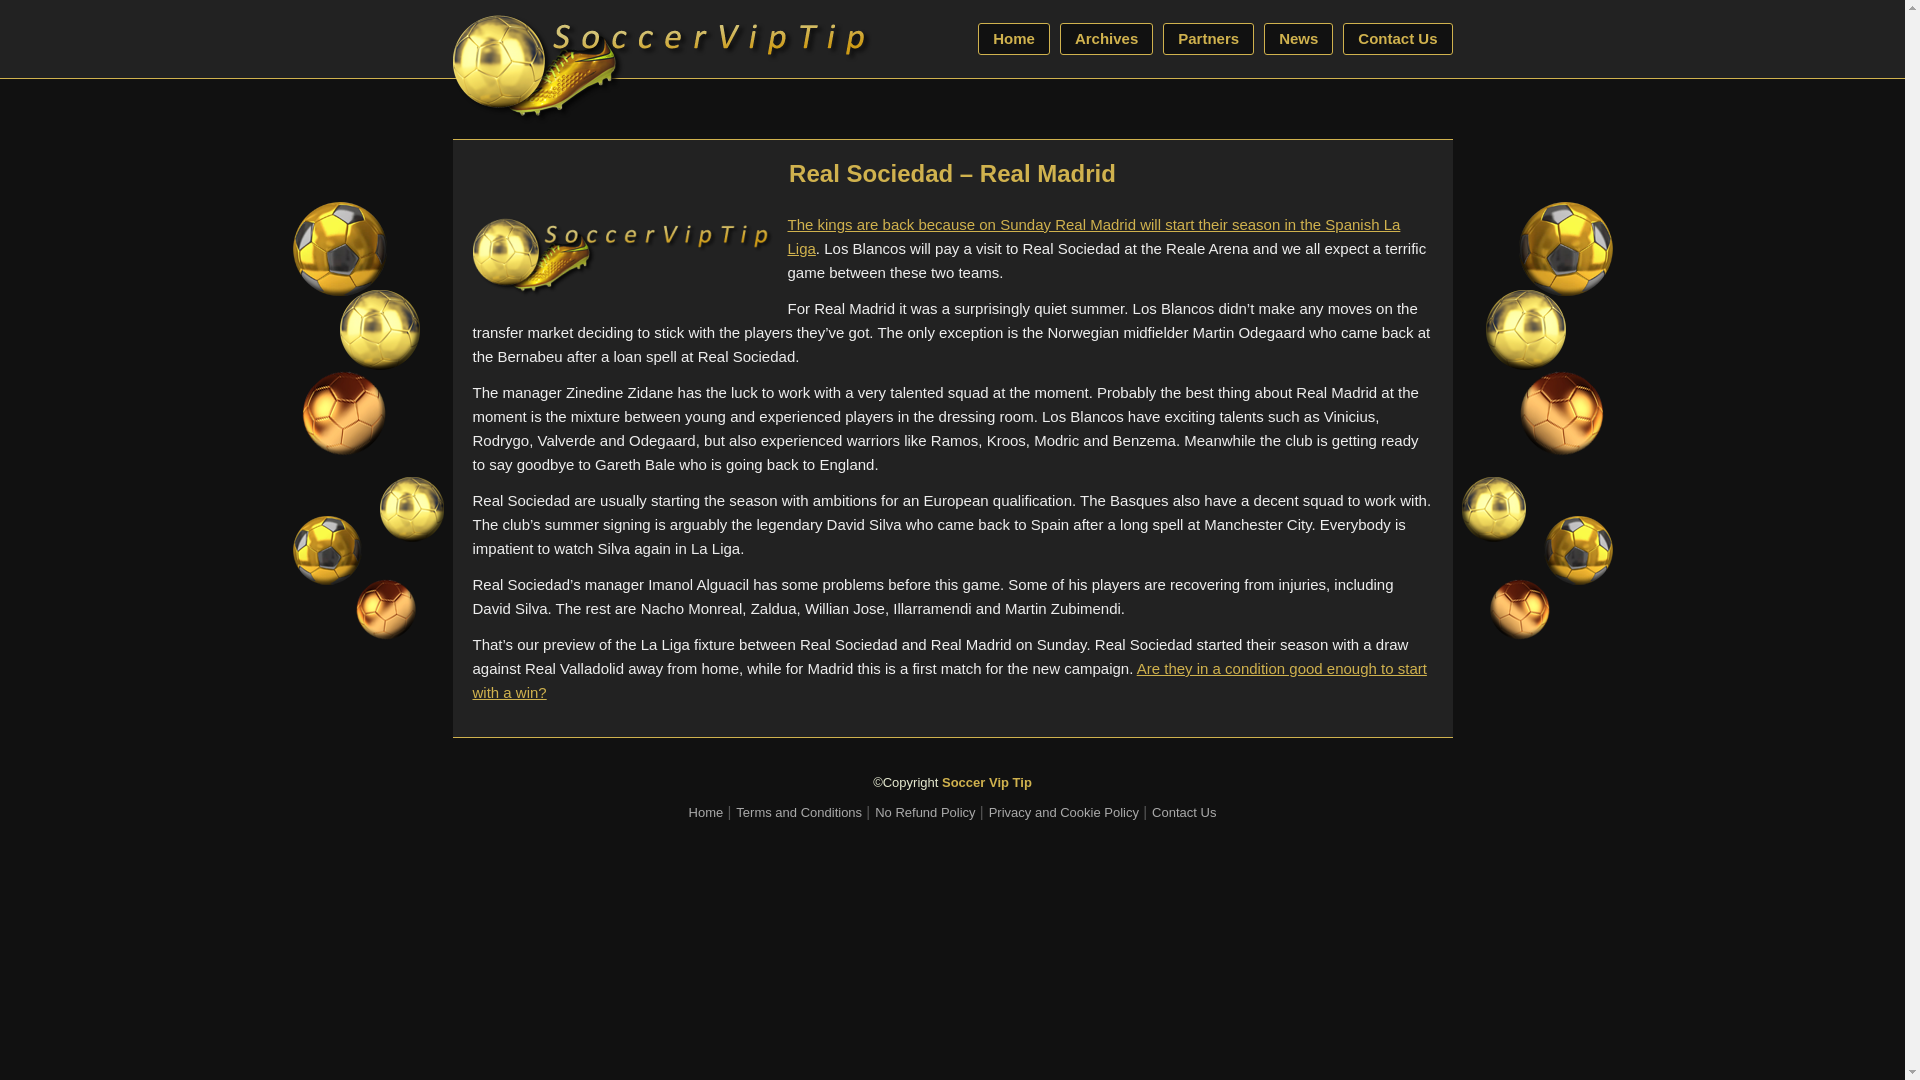  I want to click on News, so click(1298, 38).